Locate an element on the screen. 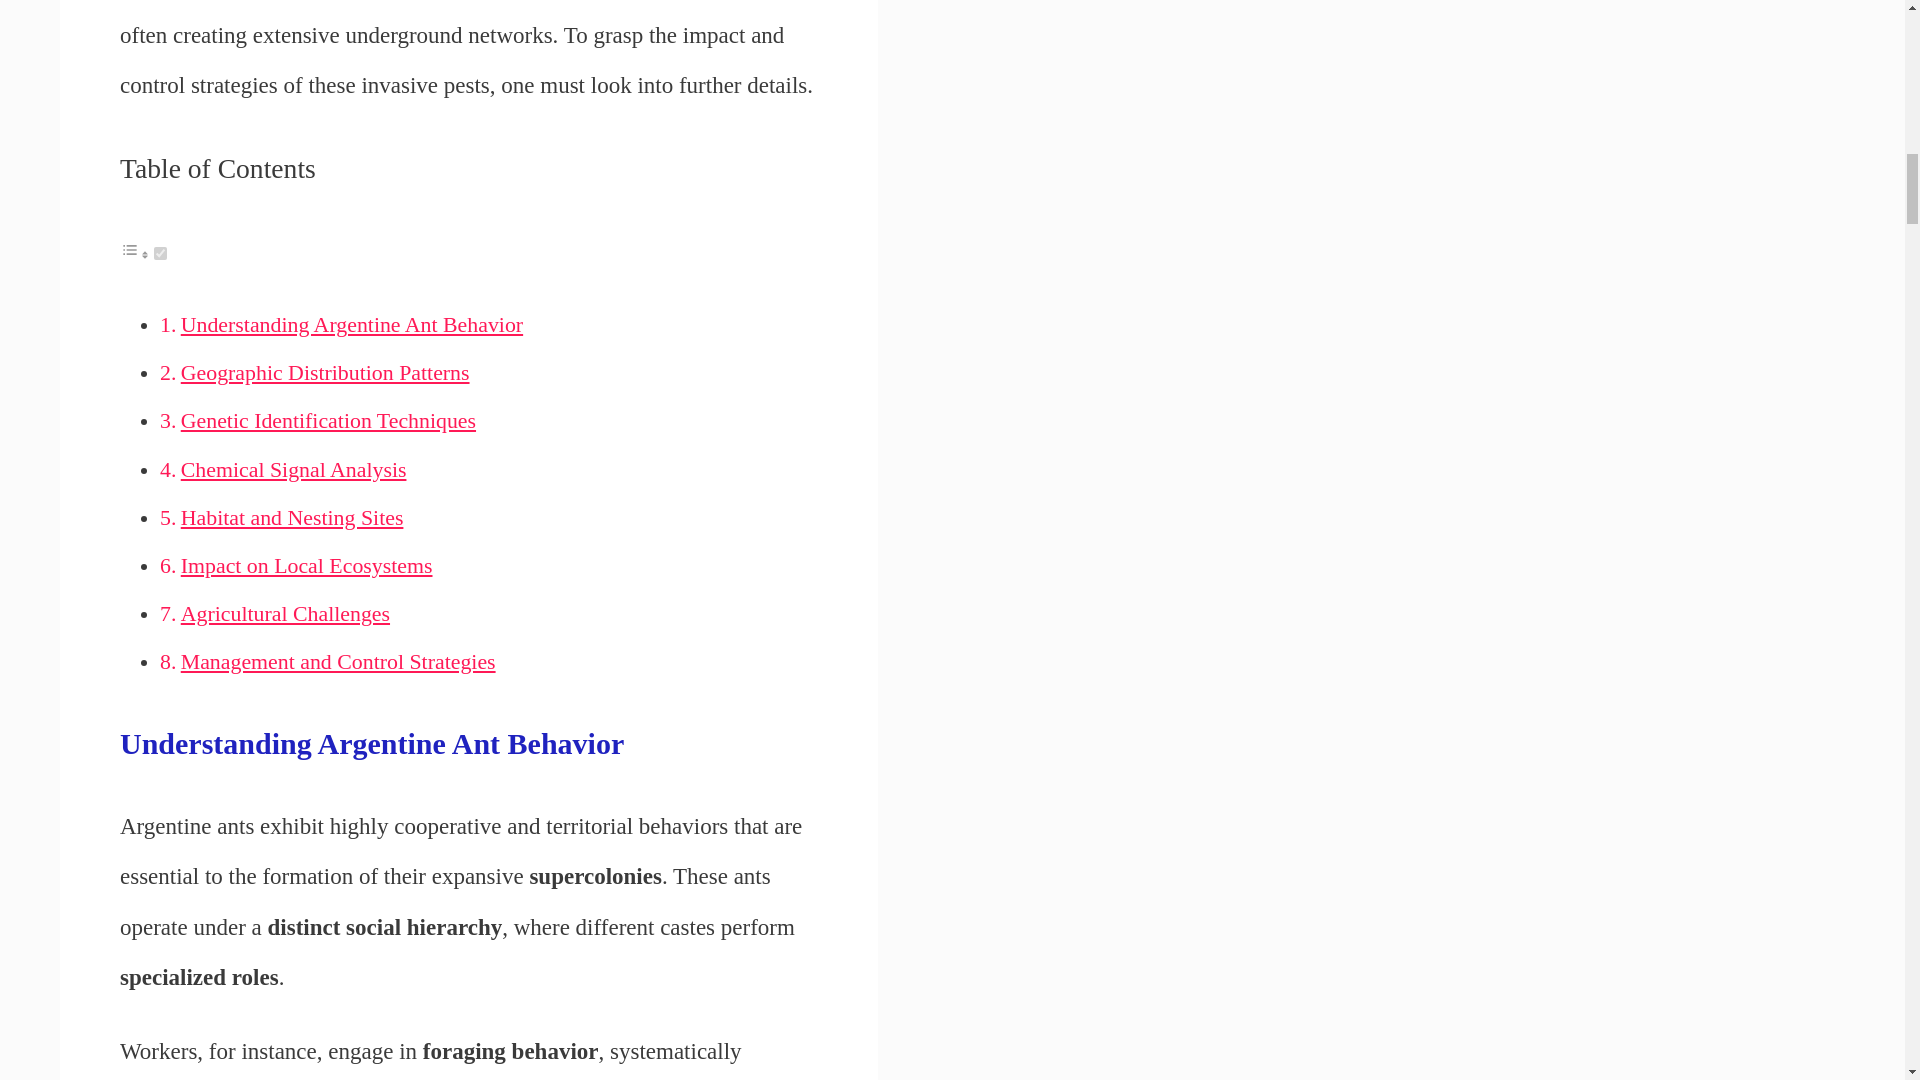 The width and height of the screenshot is (1920, 1080). Habitat and Nesting Sites is located at coordinates (292, 518).